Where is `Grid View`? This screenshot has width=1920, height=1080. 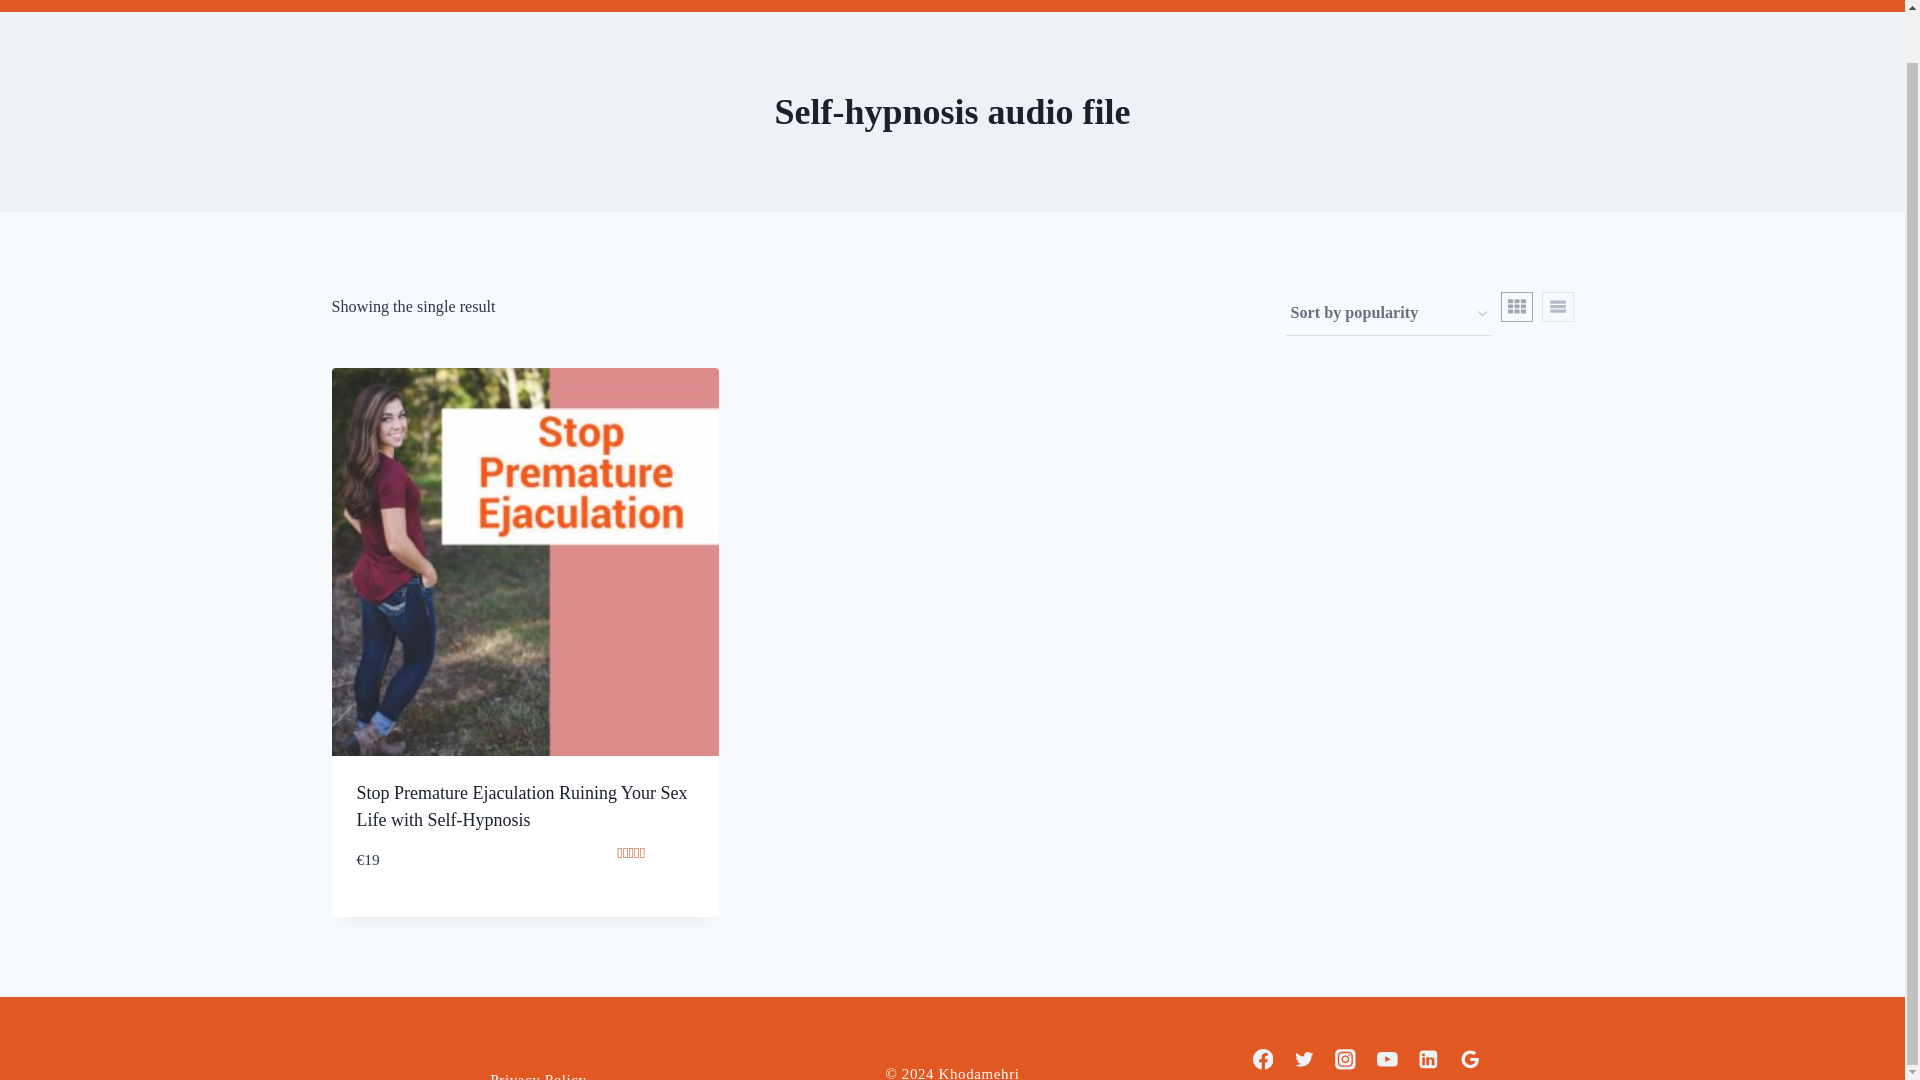 Grid View is located at coordinates (1516, 306).